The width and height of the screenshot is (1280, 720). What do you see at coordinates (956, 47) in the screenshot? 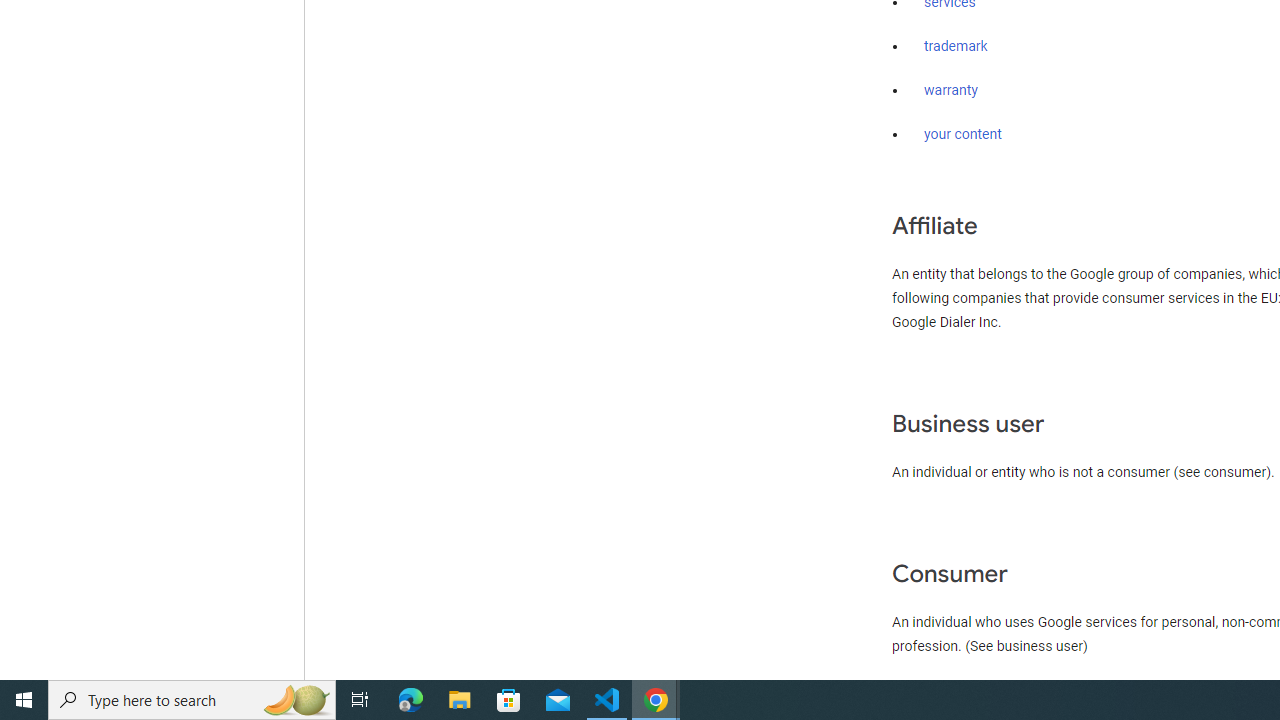
I see `trademark` at bounding box center [956, 47].